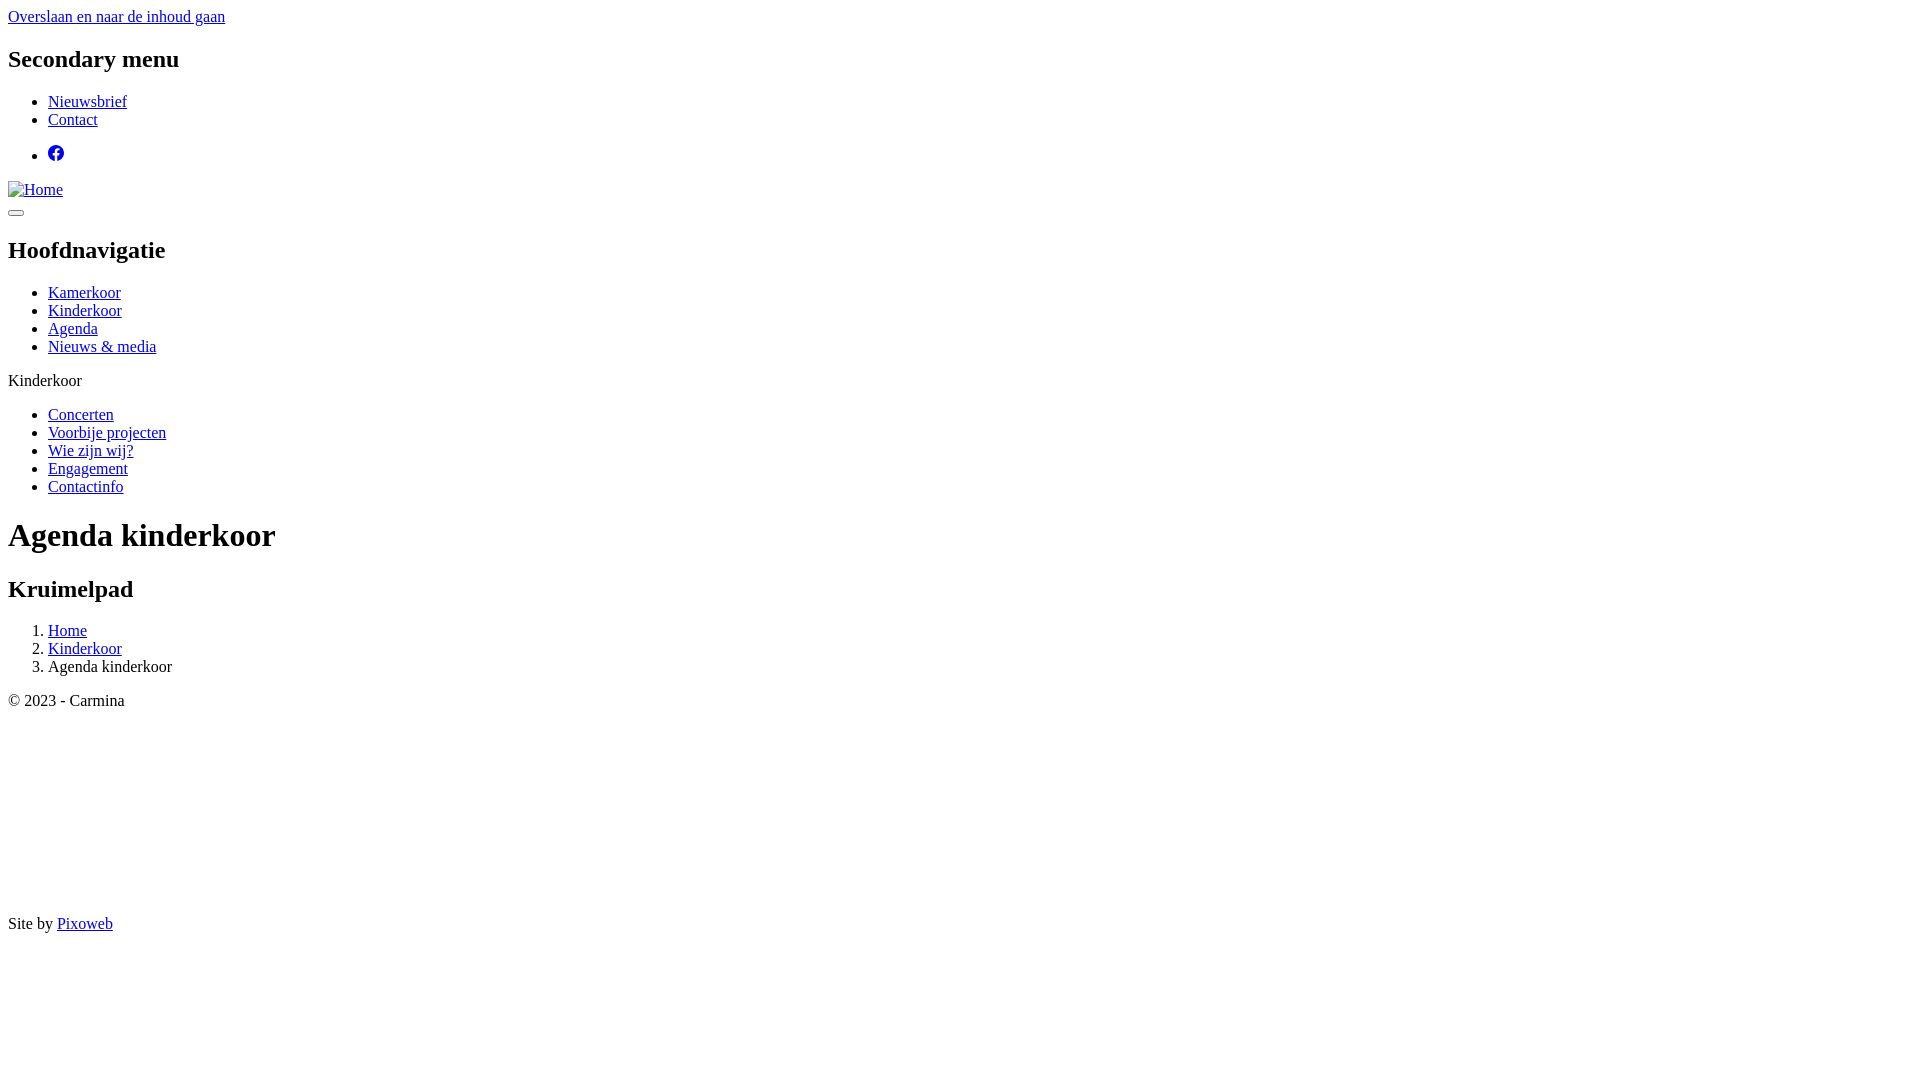 The image size is (1920, 1080). I want to click on Overslaan en naar de inhoud gaan, so click(116, 16).